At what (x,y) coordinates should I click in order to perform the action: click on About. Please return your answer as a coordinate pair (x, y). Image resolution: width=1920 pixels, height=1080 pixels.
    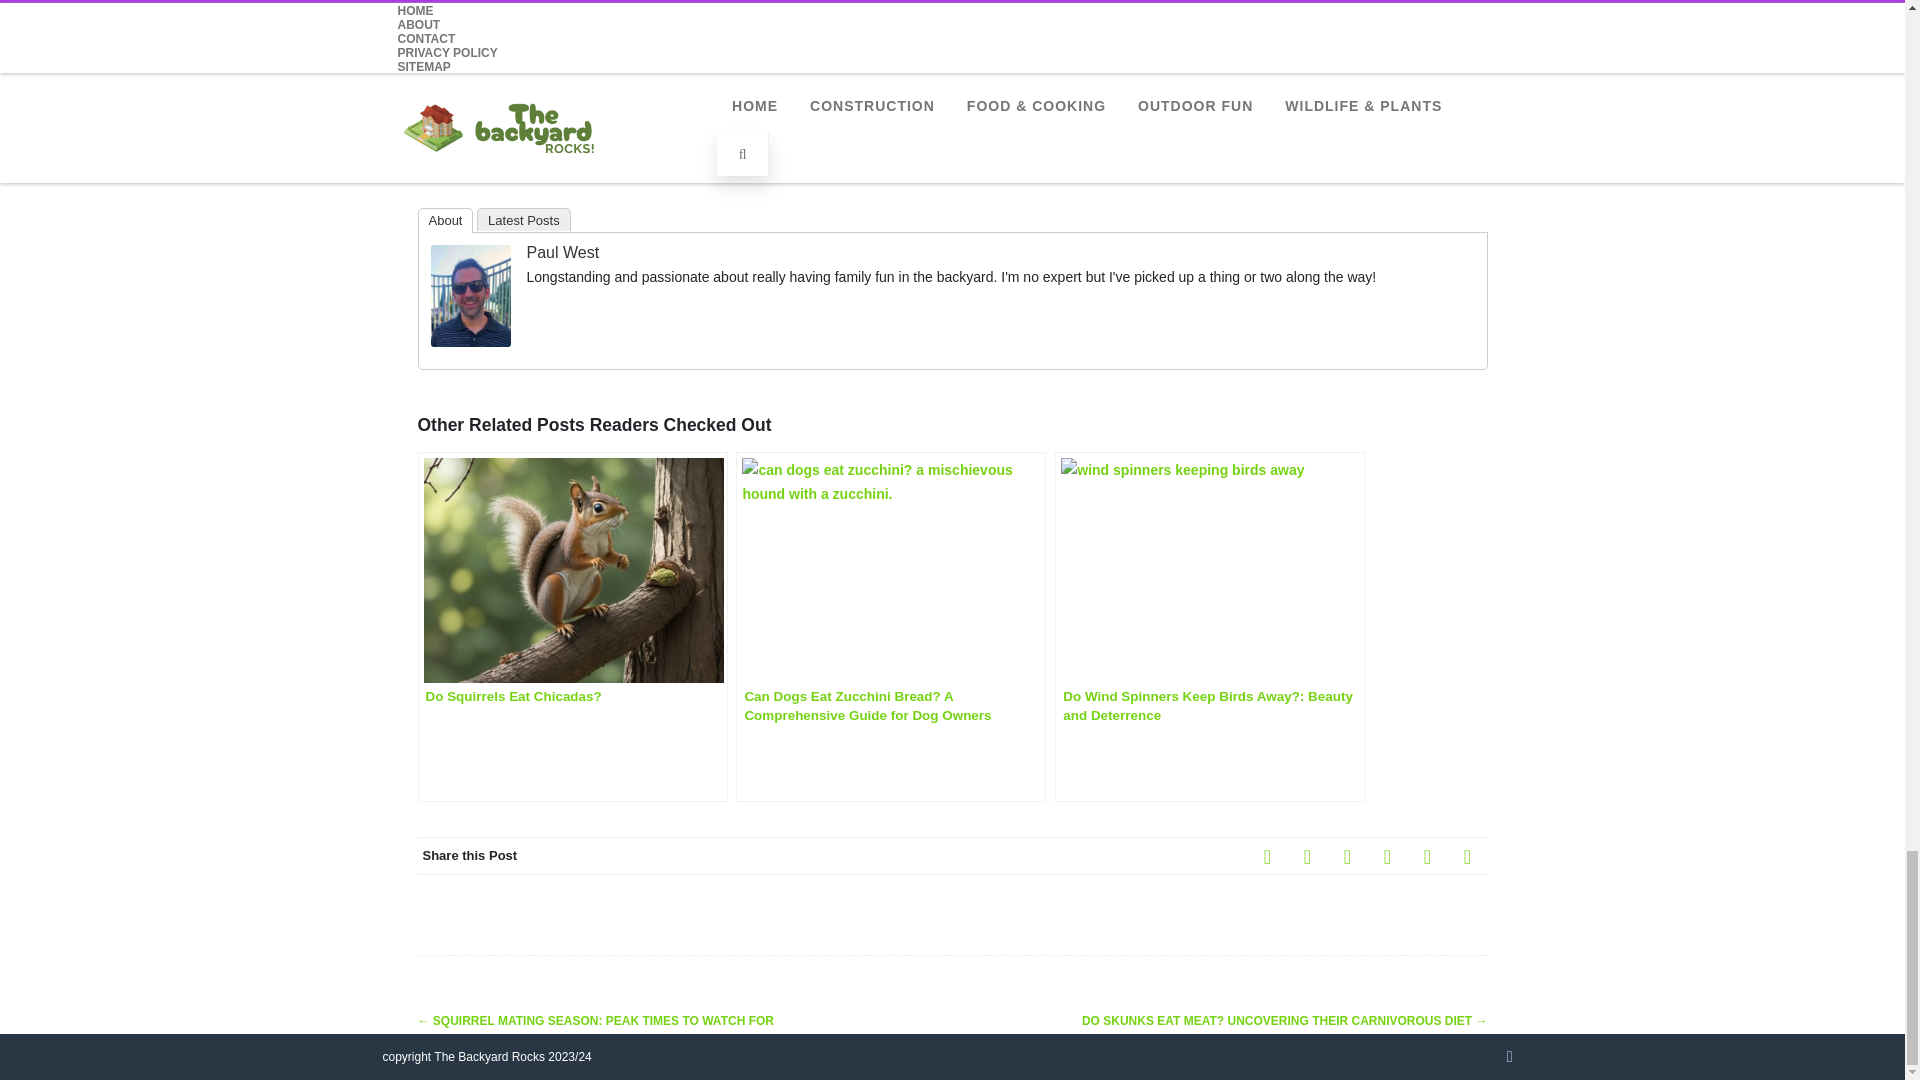
    Looking at the image, I should click on (446, 220).